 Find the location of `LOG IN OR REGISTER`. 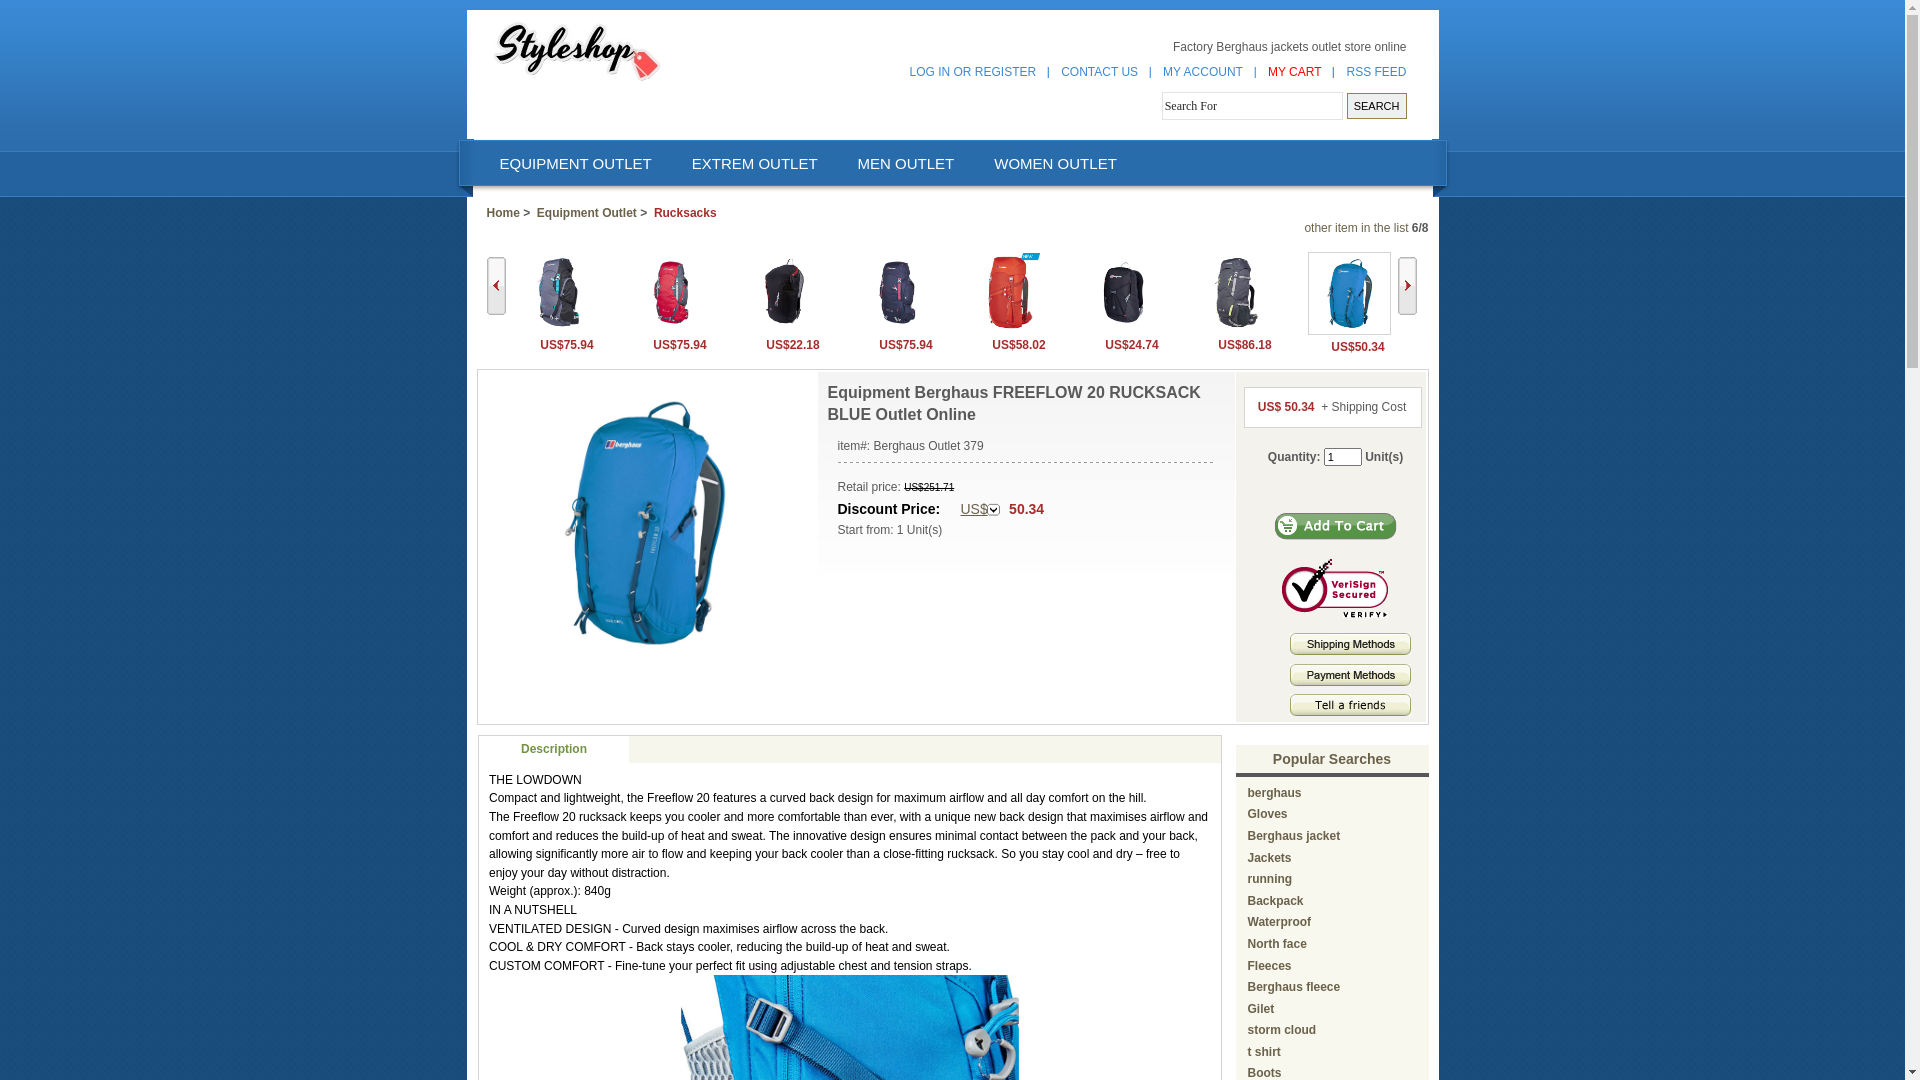

LOG IN OR REGISTER is located at coordinates (974, 72).